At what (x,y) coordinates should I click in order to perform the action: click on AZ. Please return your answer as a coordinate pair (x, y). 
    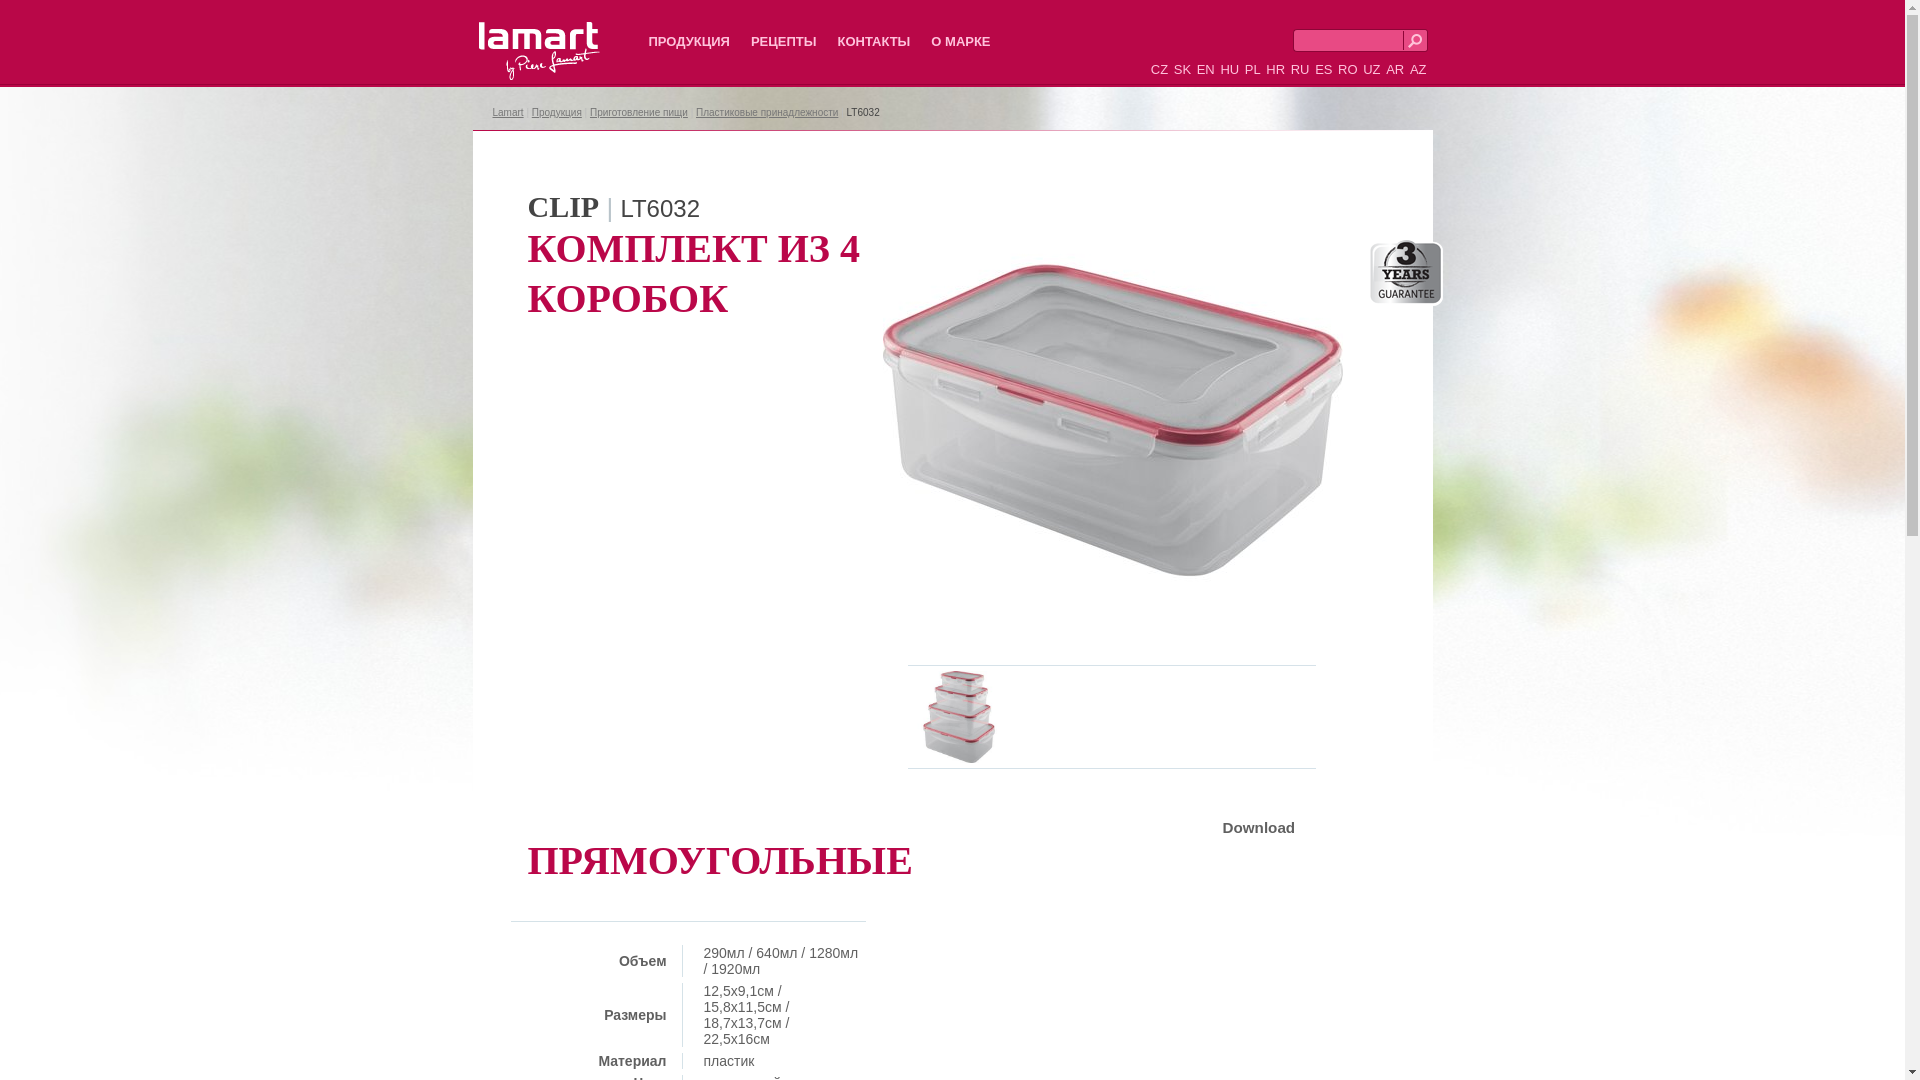
    Looking at the image, I should click on (1418, 70).